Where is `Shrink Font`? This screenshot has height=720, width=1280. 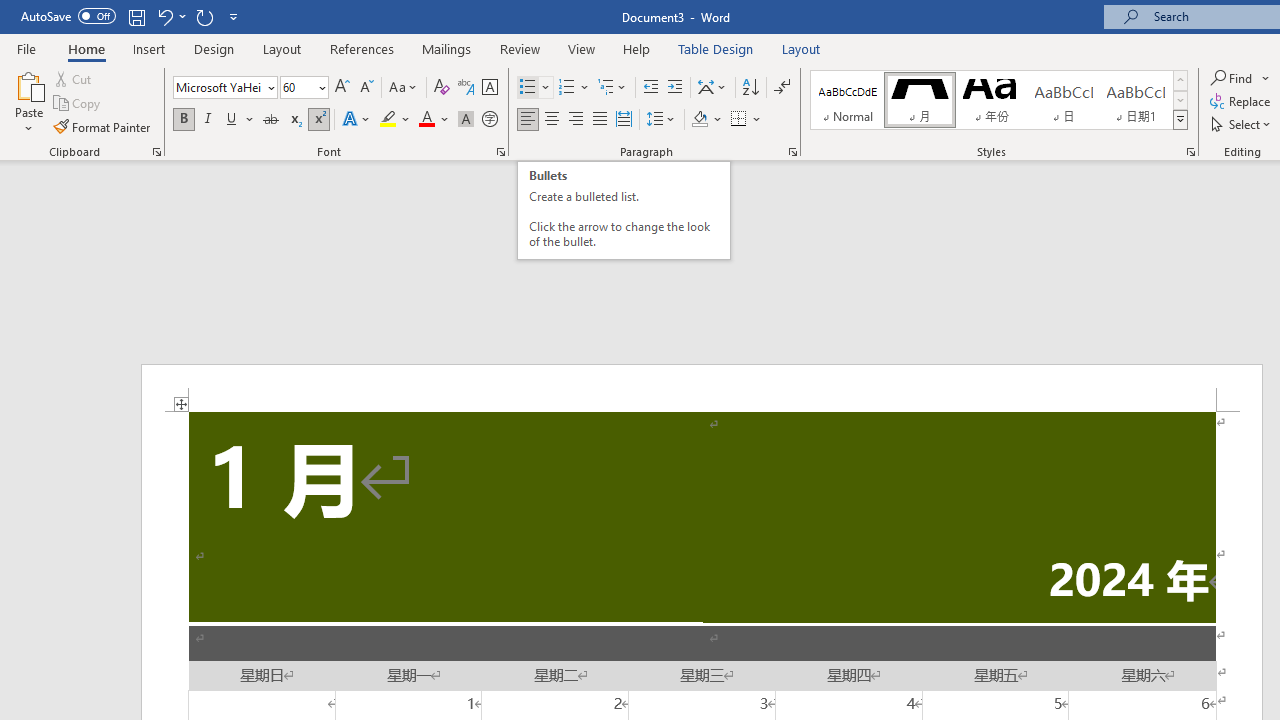 Shrink Font is located at coordinates (366, 88).